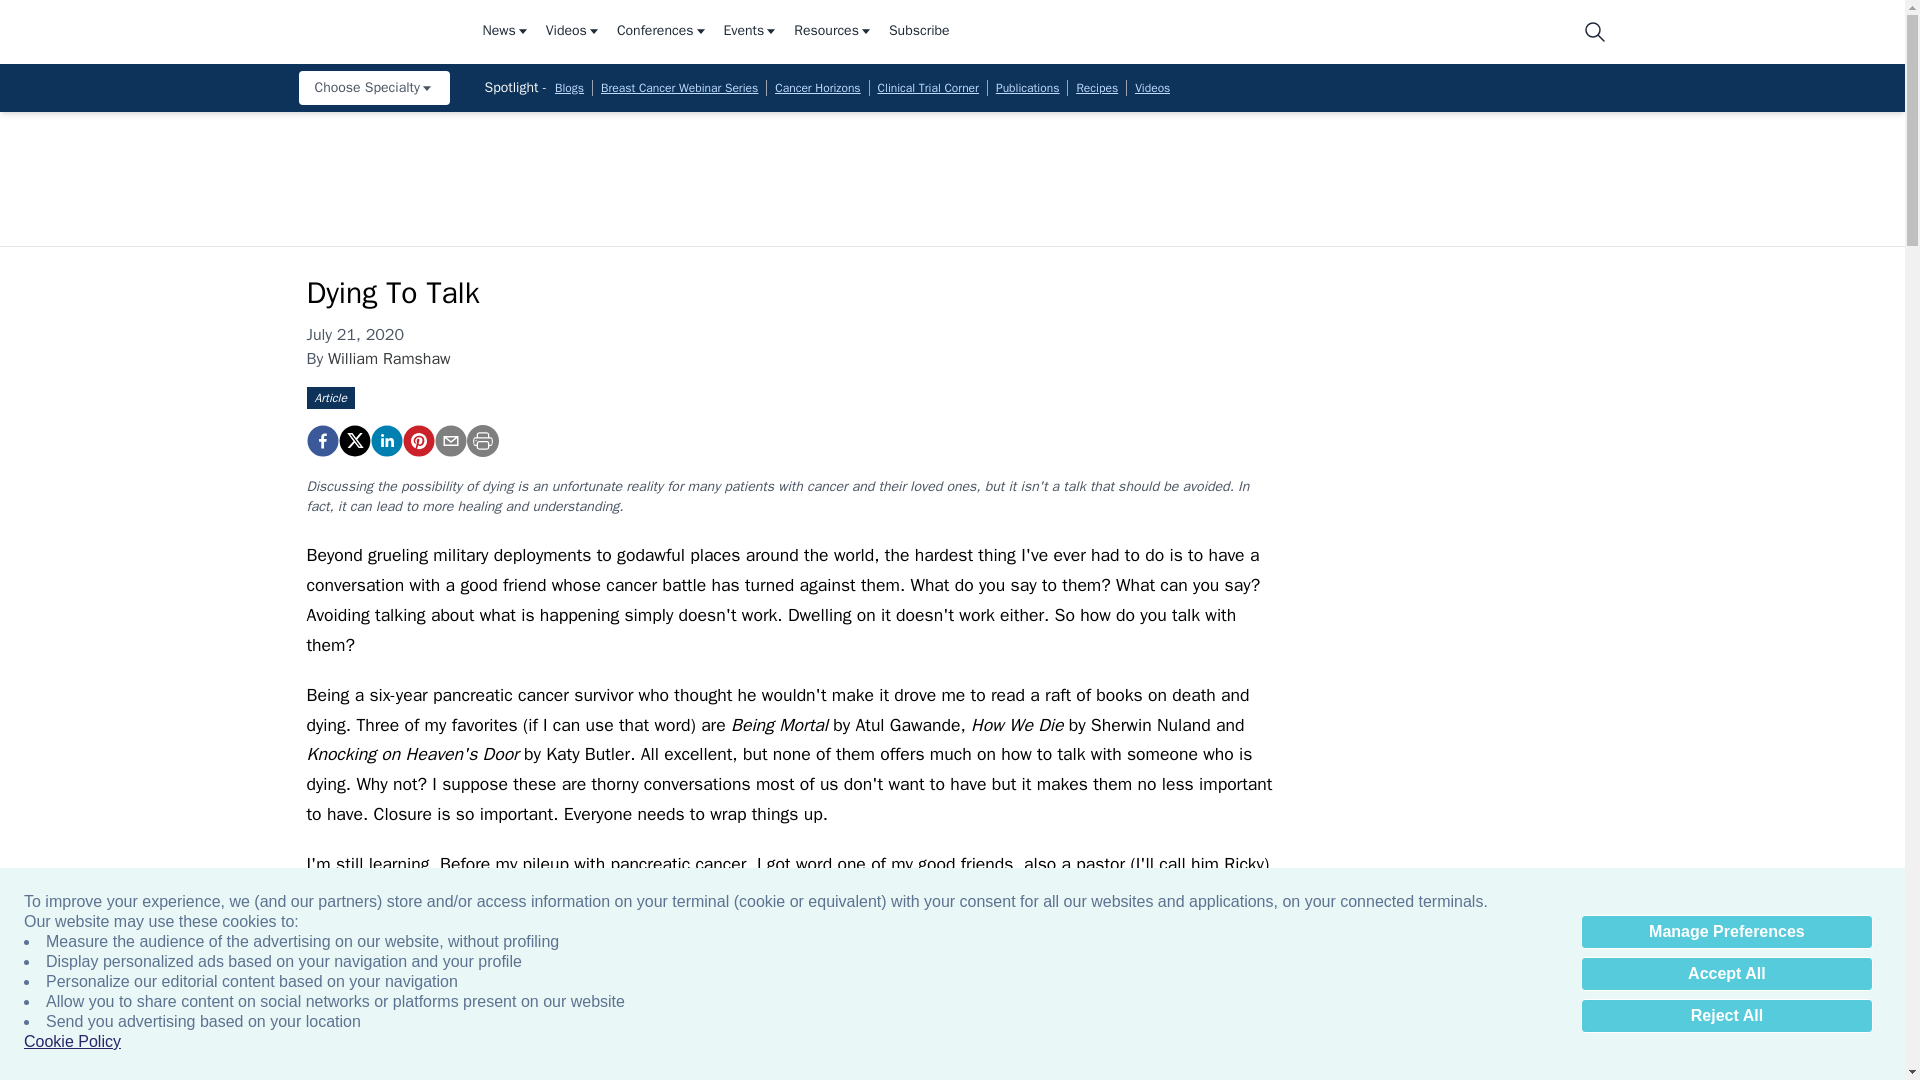 The width and height of the screenshot is (1920, 1080). I want to click on Manage Preferences, so click(1726, 932).